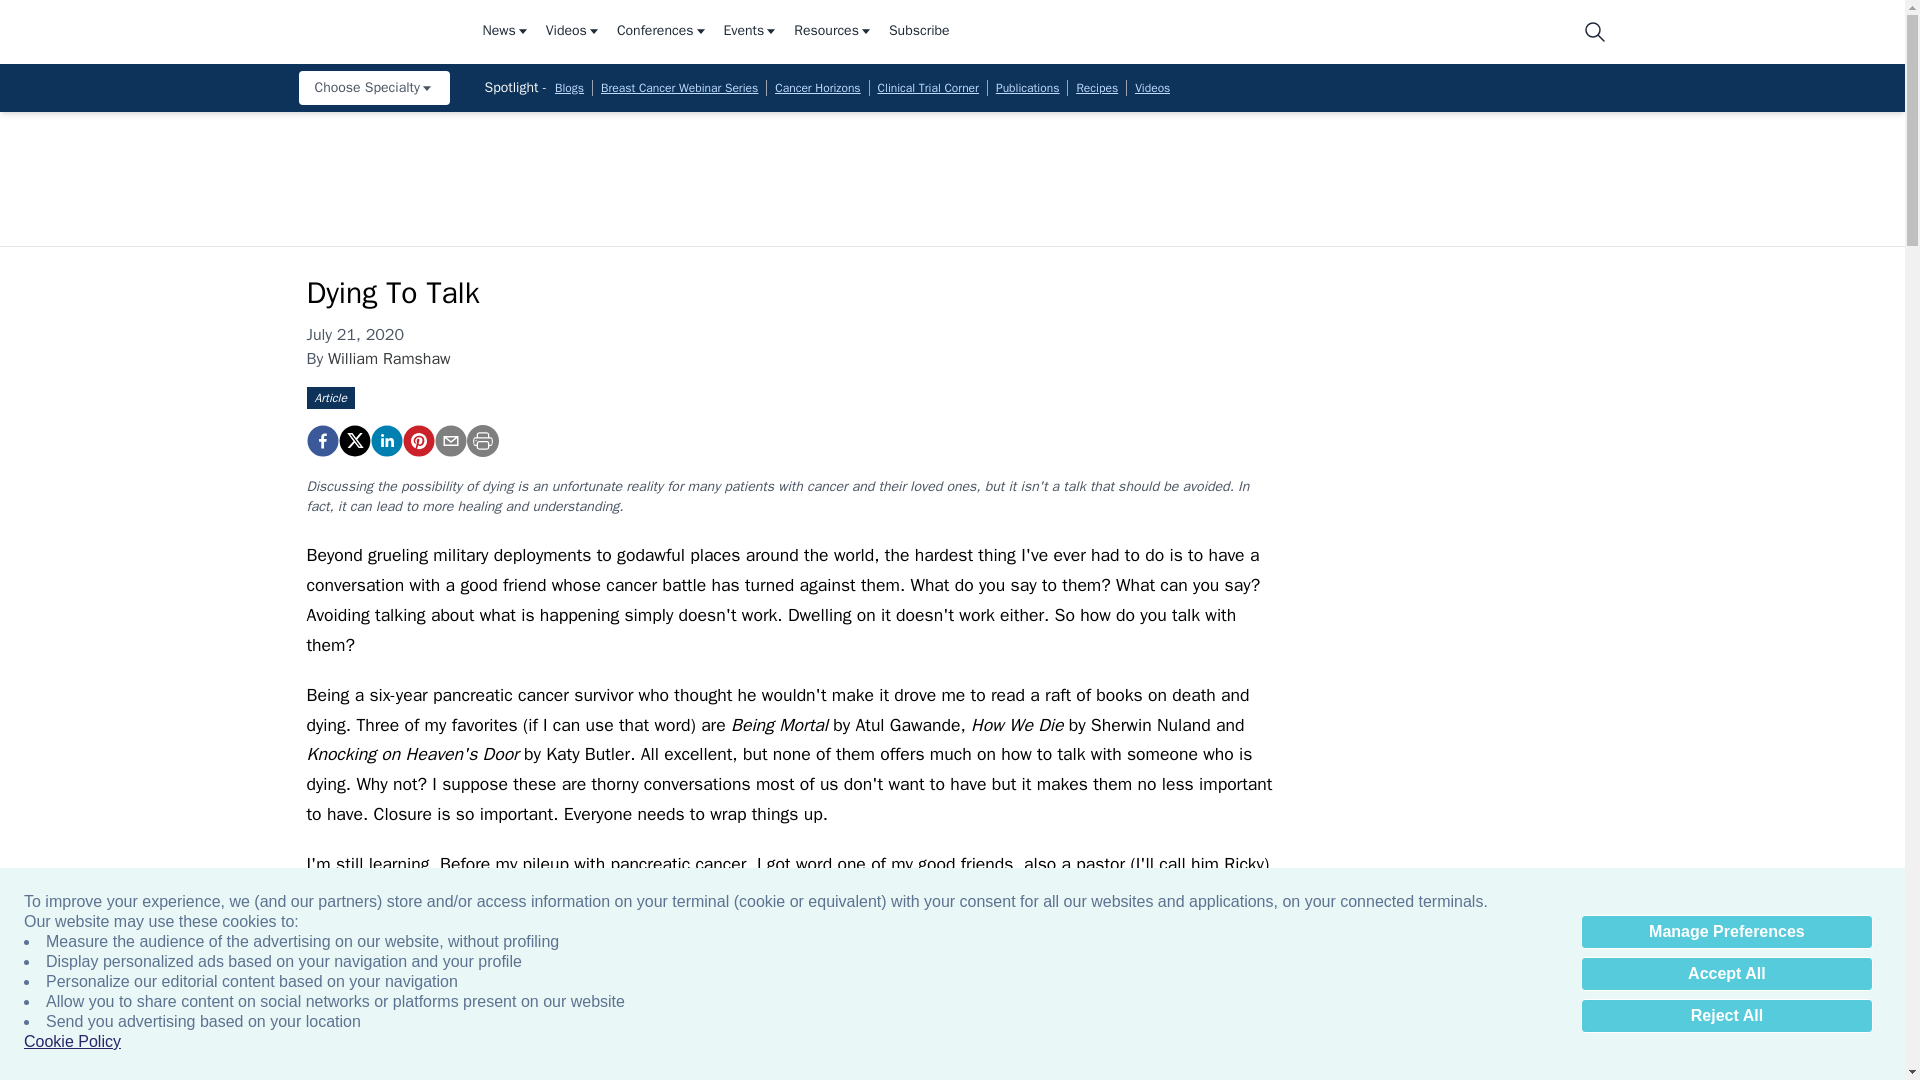 The width and height of the screenshot is (1920, 1080). I want to click on Manage Preferences, so click(1726, 932).